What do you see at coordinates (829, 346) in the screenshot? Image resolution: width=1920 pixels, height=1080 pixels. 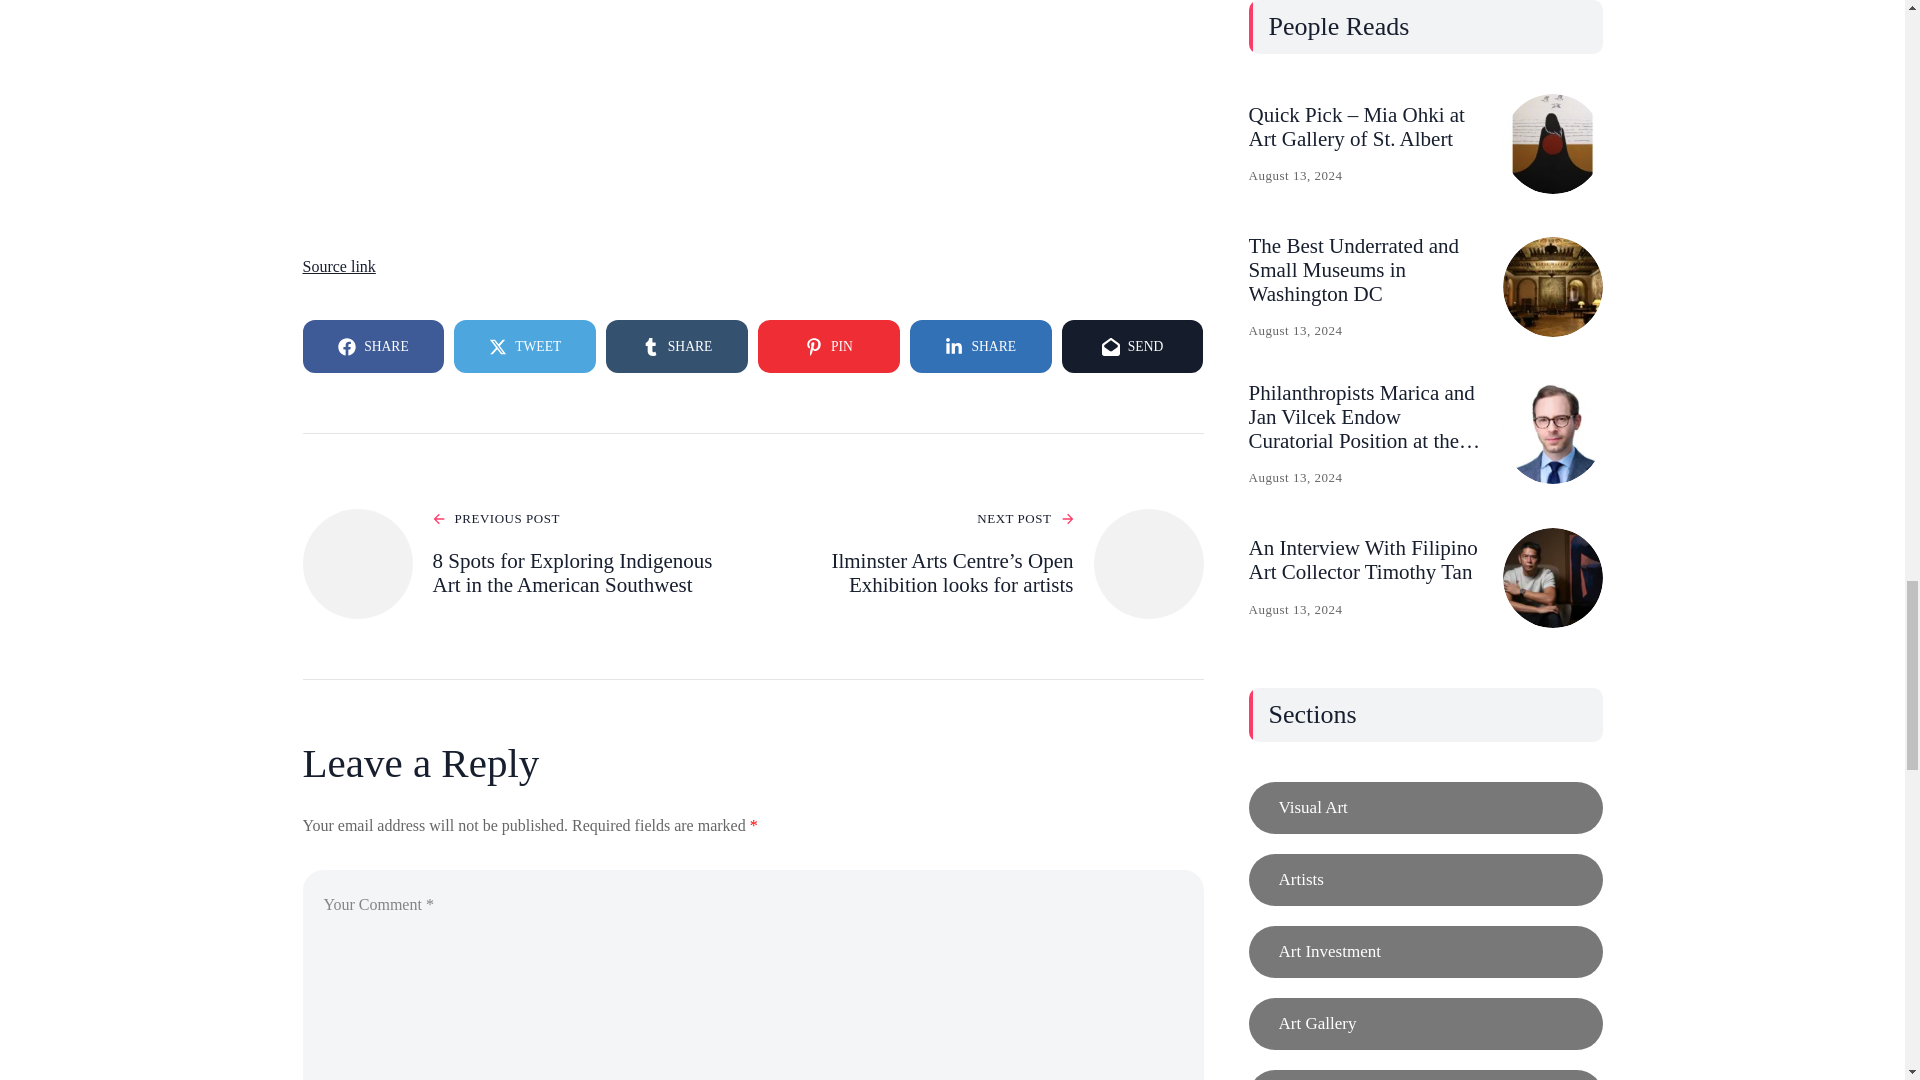 I see `PIN` at bounding box center [829, 346].